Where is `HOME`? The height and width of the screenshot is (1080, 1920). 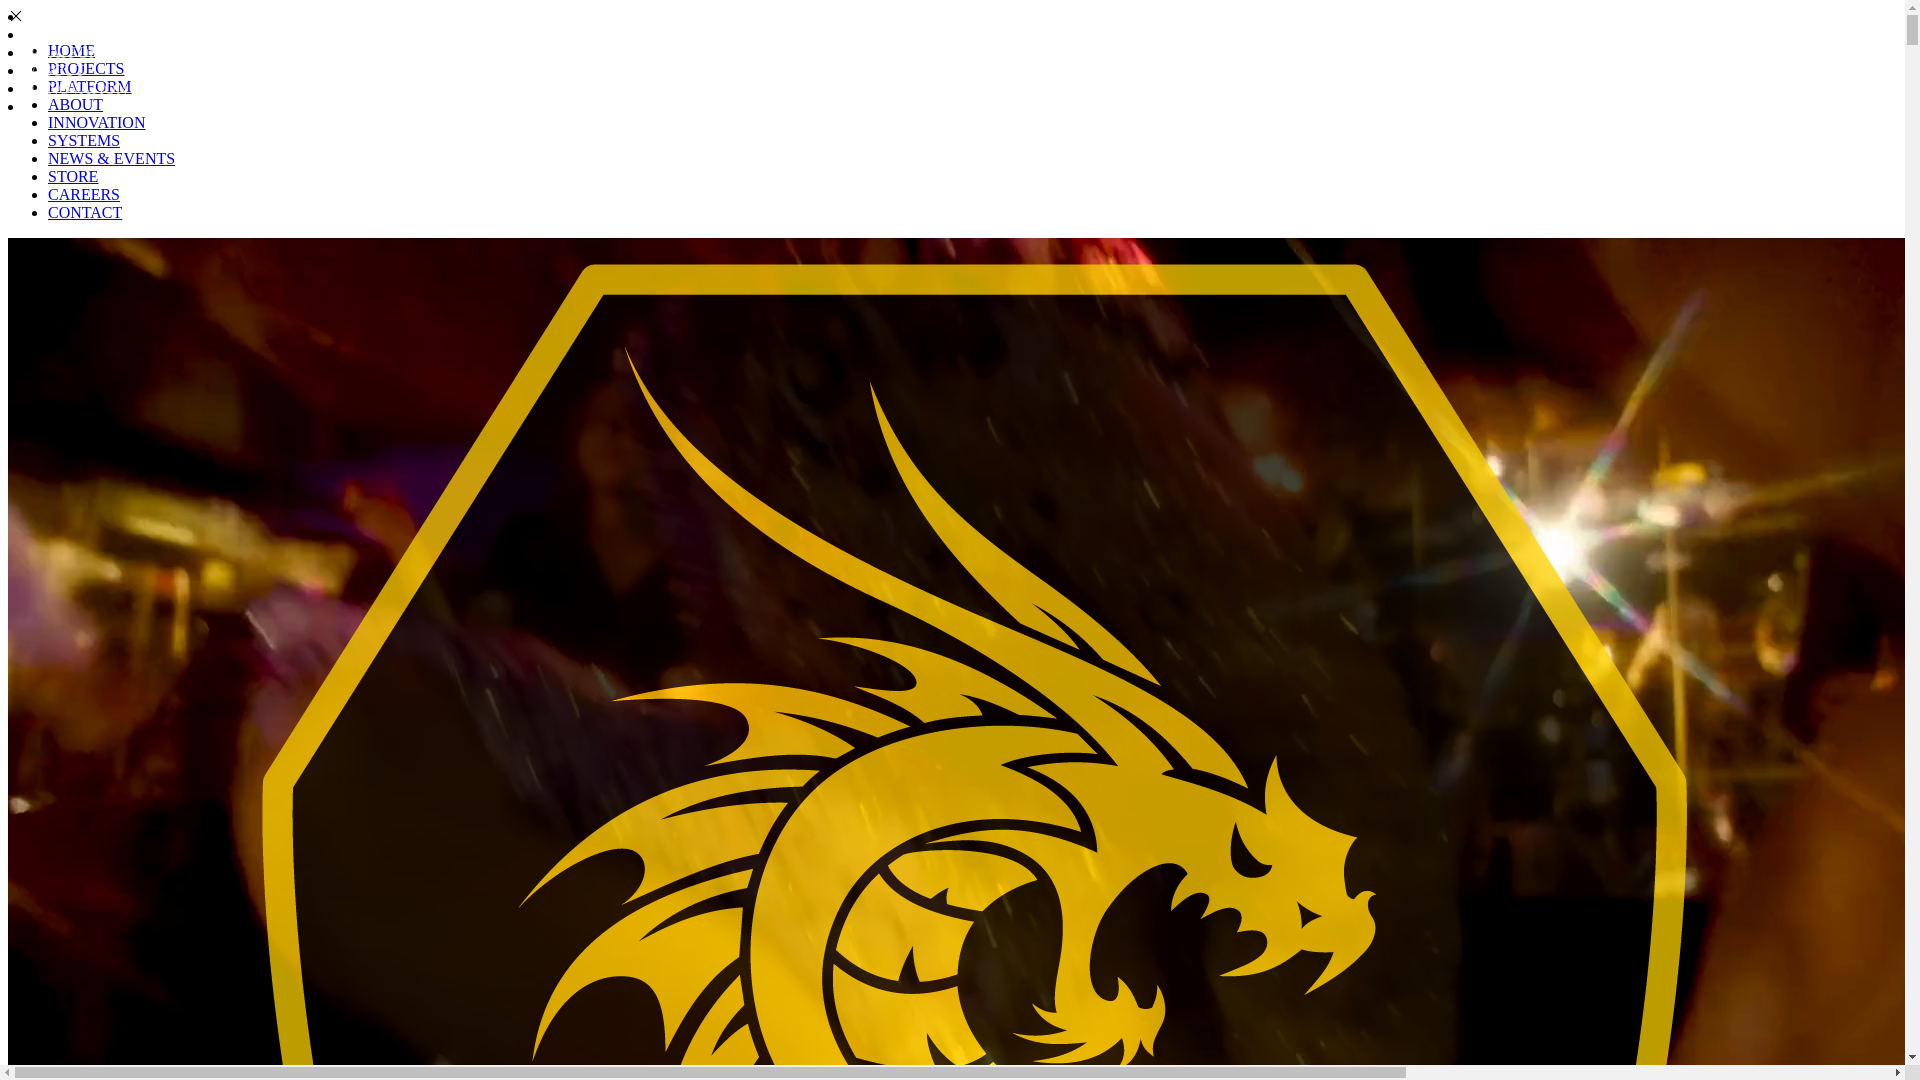
HOME is located at coordinates (54, 16).